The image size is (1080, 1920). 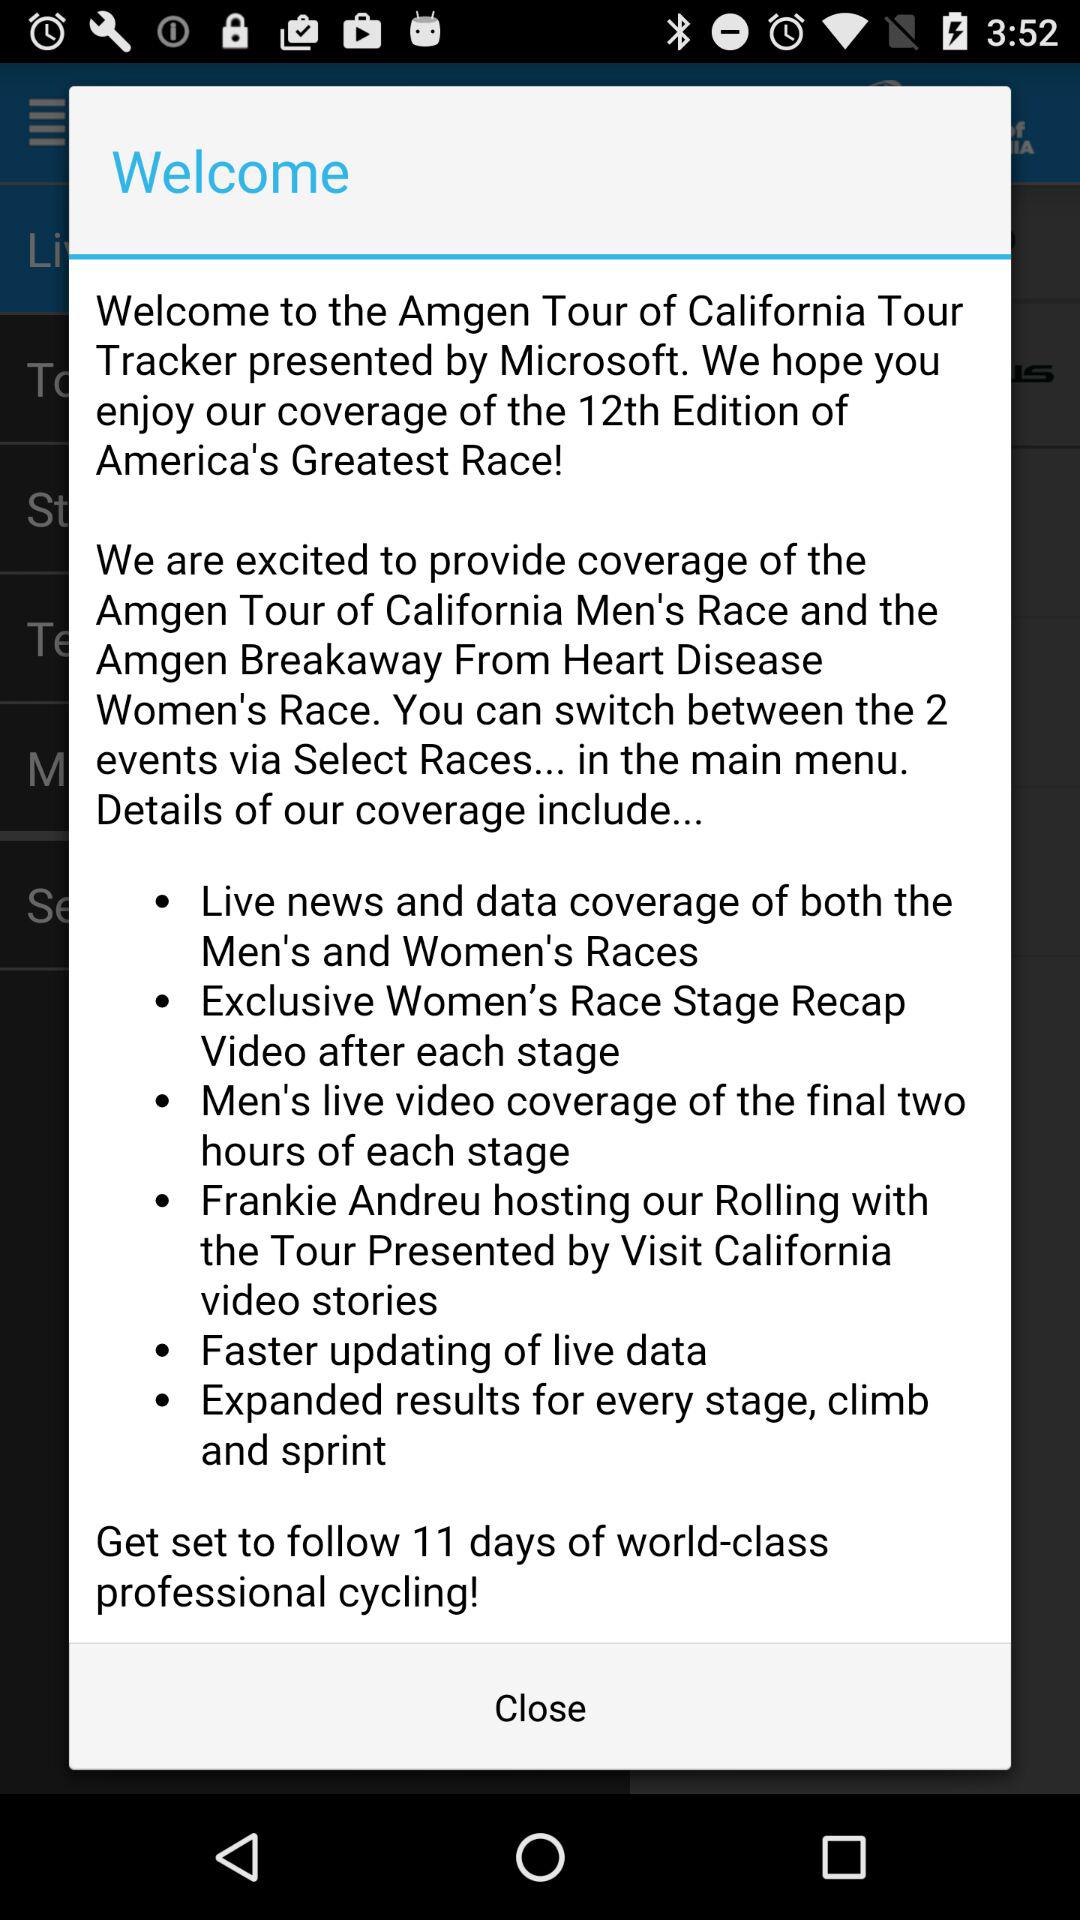 I want to click on introduction, so click(x=540, y=950).